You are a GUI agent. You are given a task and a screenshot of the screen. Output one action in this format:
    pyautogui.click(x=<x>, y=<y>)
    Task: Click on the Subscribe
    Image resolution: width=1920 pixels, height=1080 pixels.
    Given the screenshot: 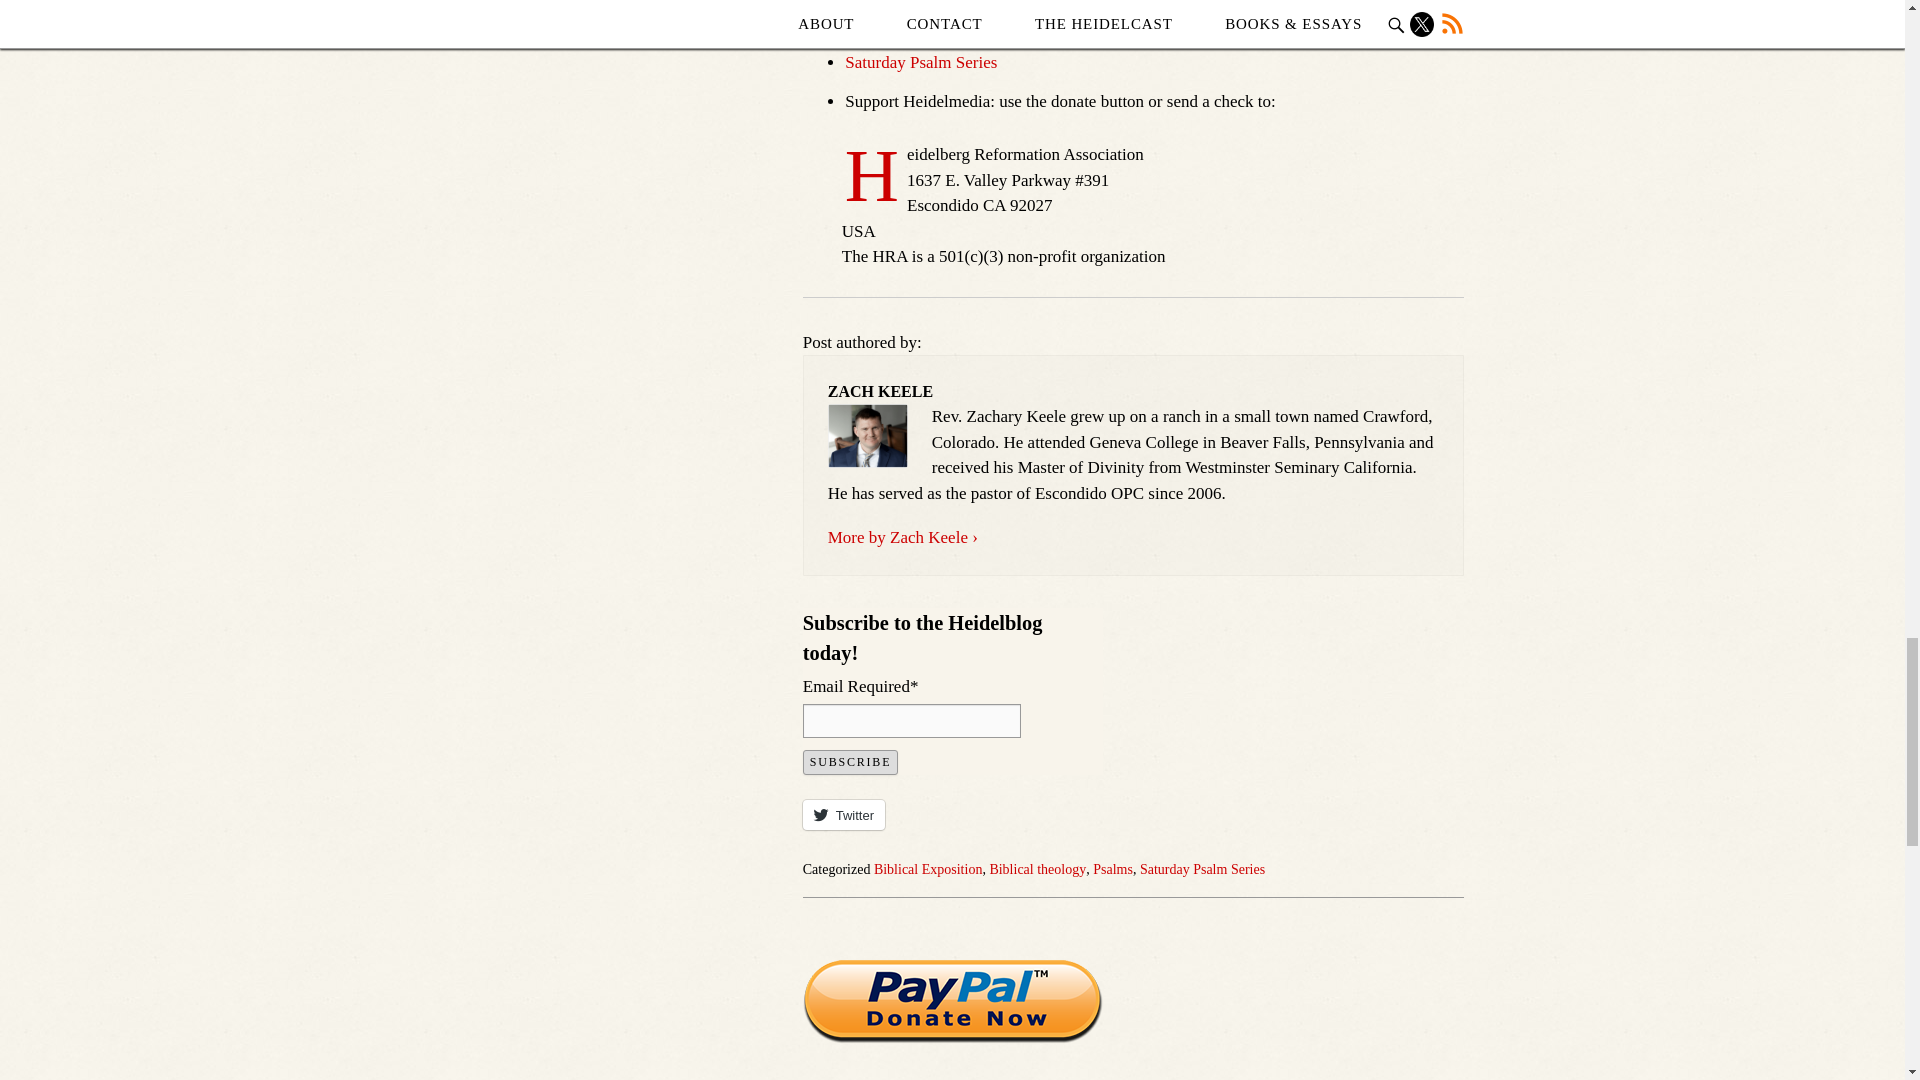 What is the action you would take?
    pyautogui.click(x=850, y=762)
    